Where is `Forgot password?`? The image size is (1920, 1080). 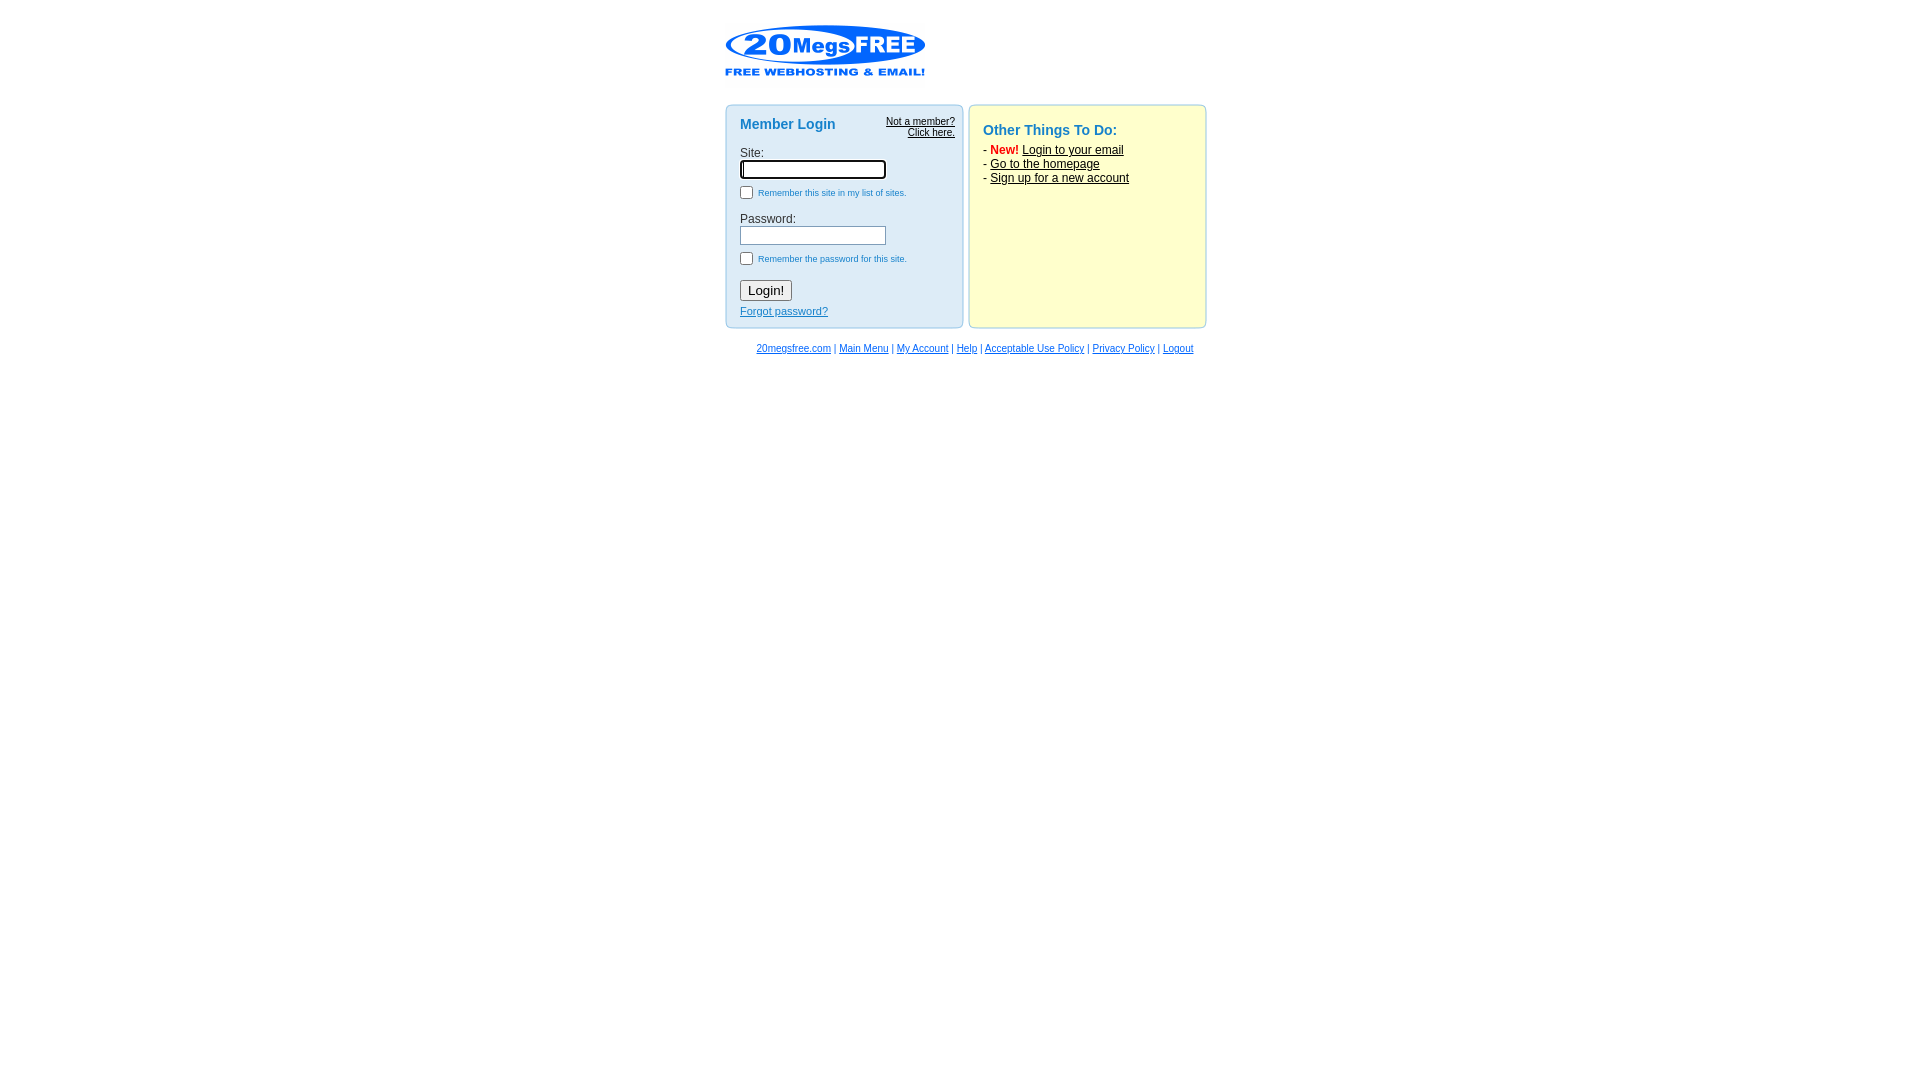 Forgot password? is located at coordinates (784, 311).